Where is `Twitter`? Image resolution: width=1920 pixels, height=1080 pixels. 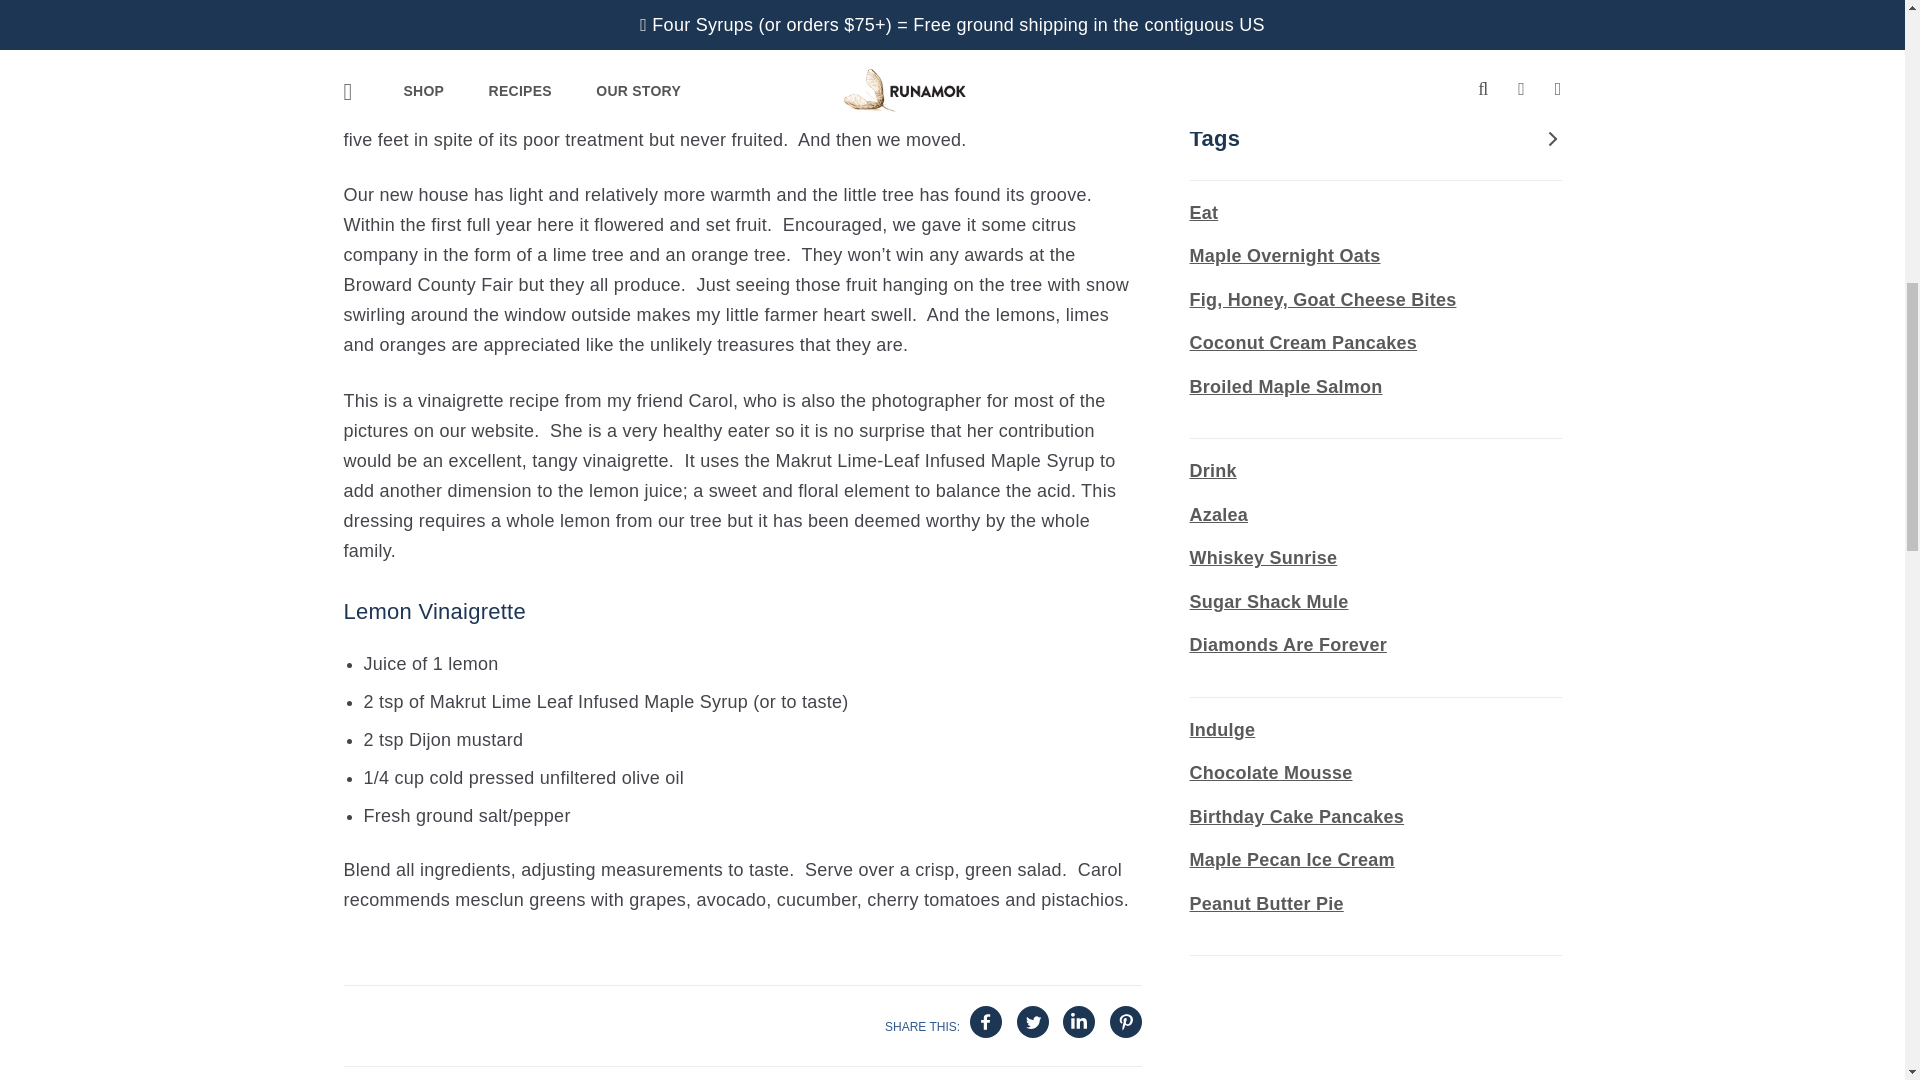
Twitter is located at coordinates (1032, 1022).